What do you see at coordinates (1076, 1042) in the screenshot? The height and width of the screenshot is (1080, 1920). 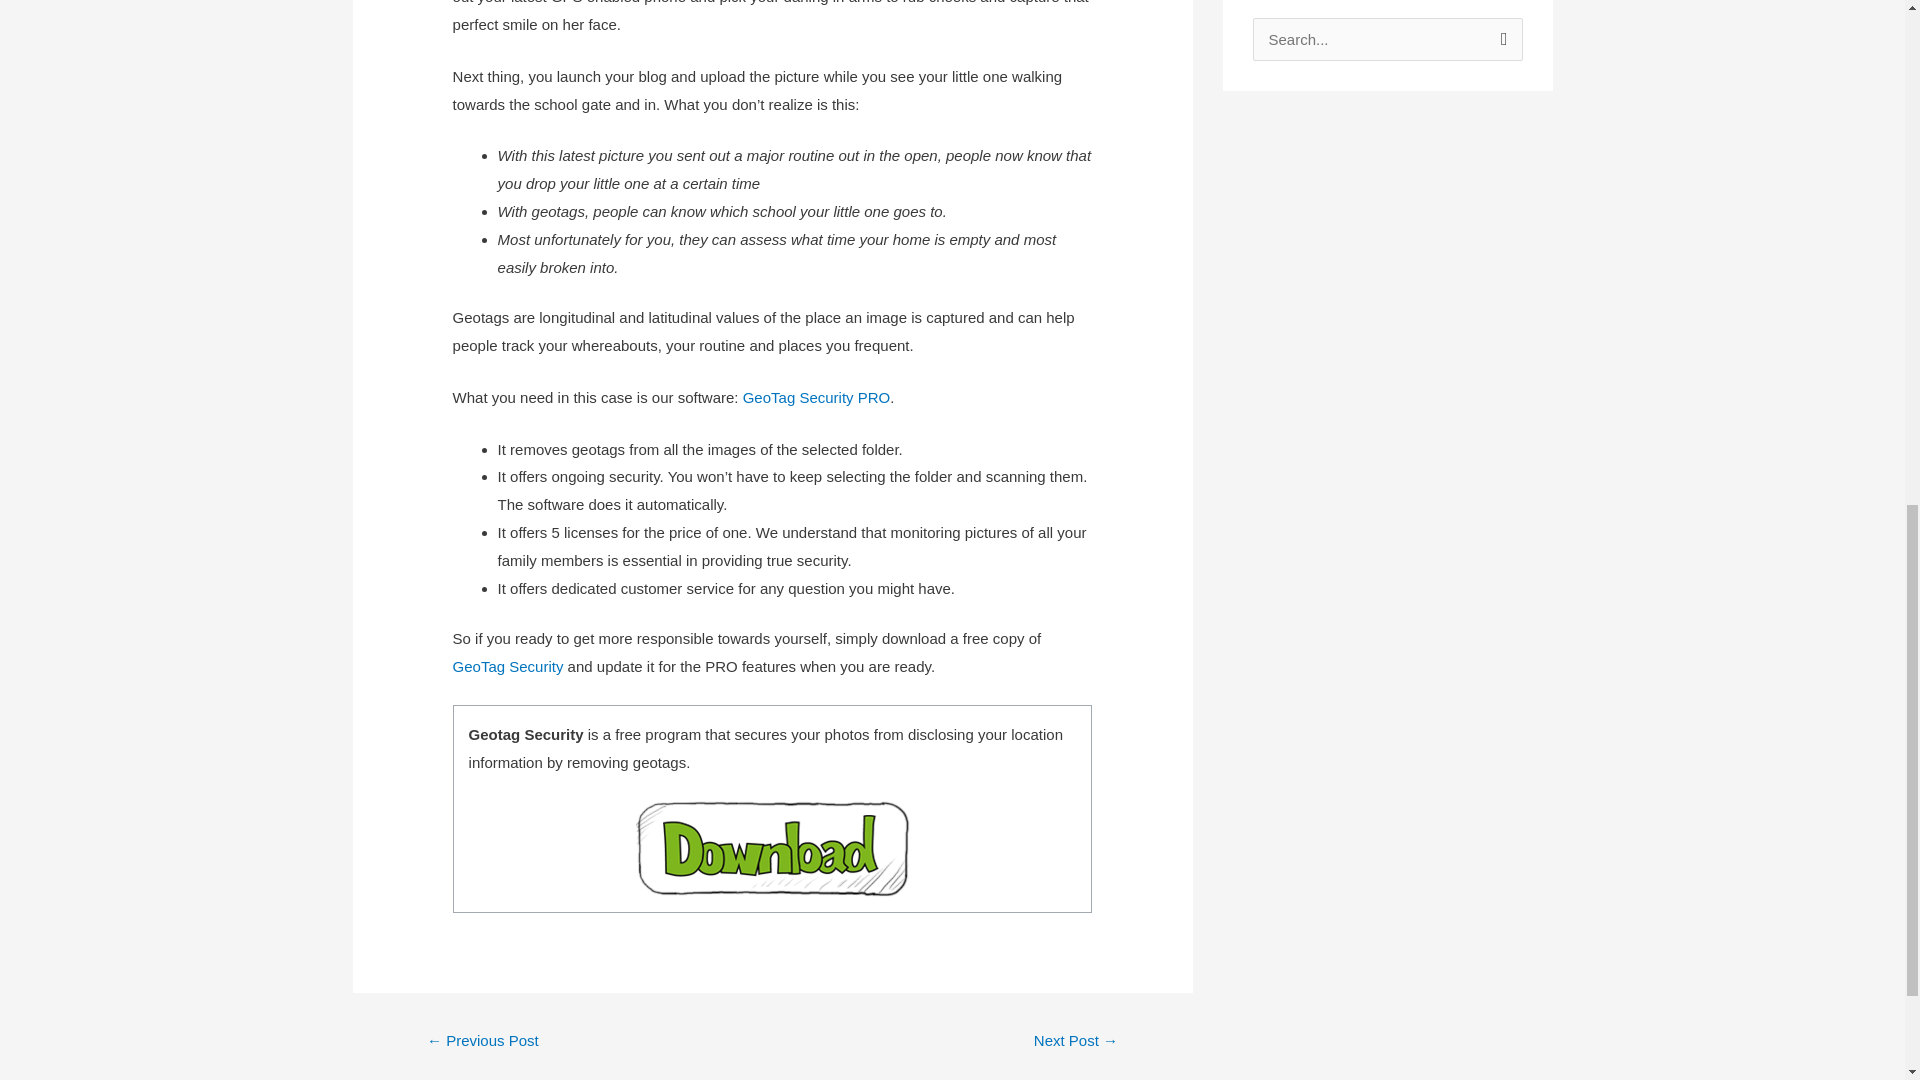 I see `We know What You Did Last Summer?` at bounding box center [1076, 1042].